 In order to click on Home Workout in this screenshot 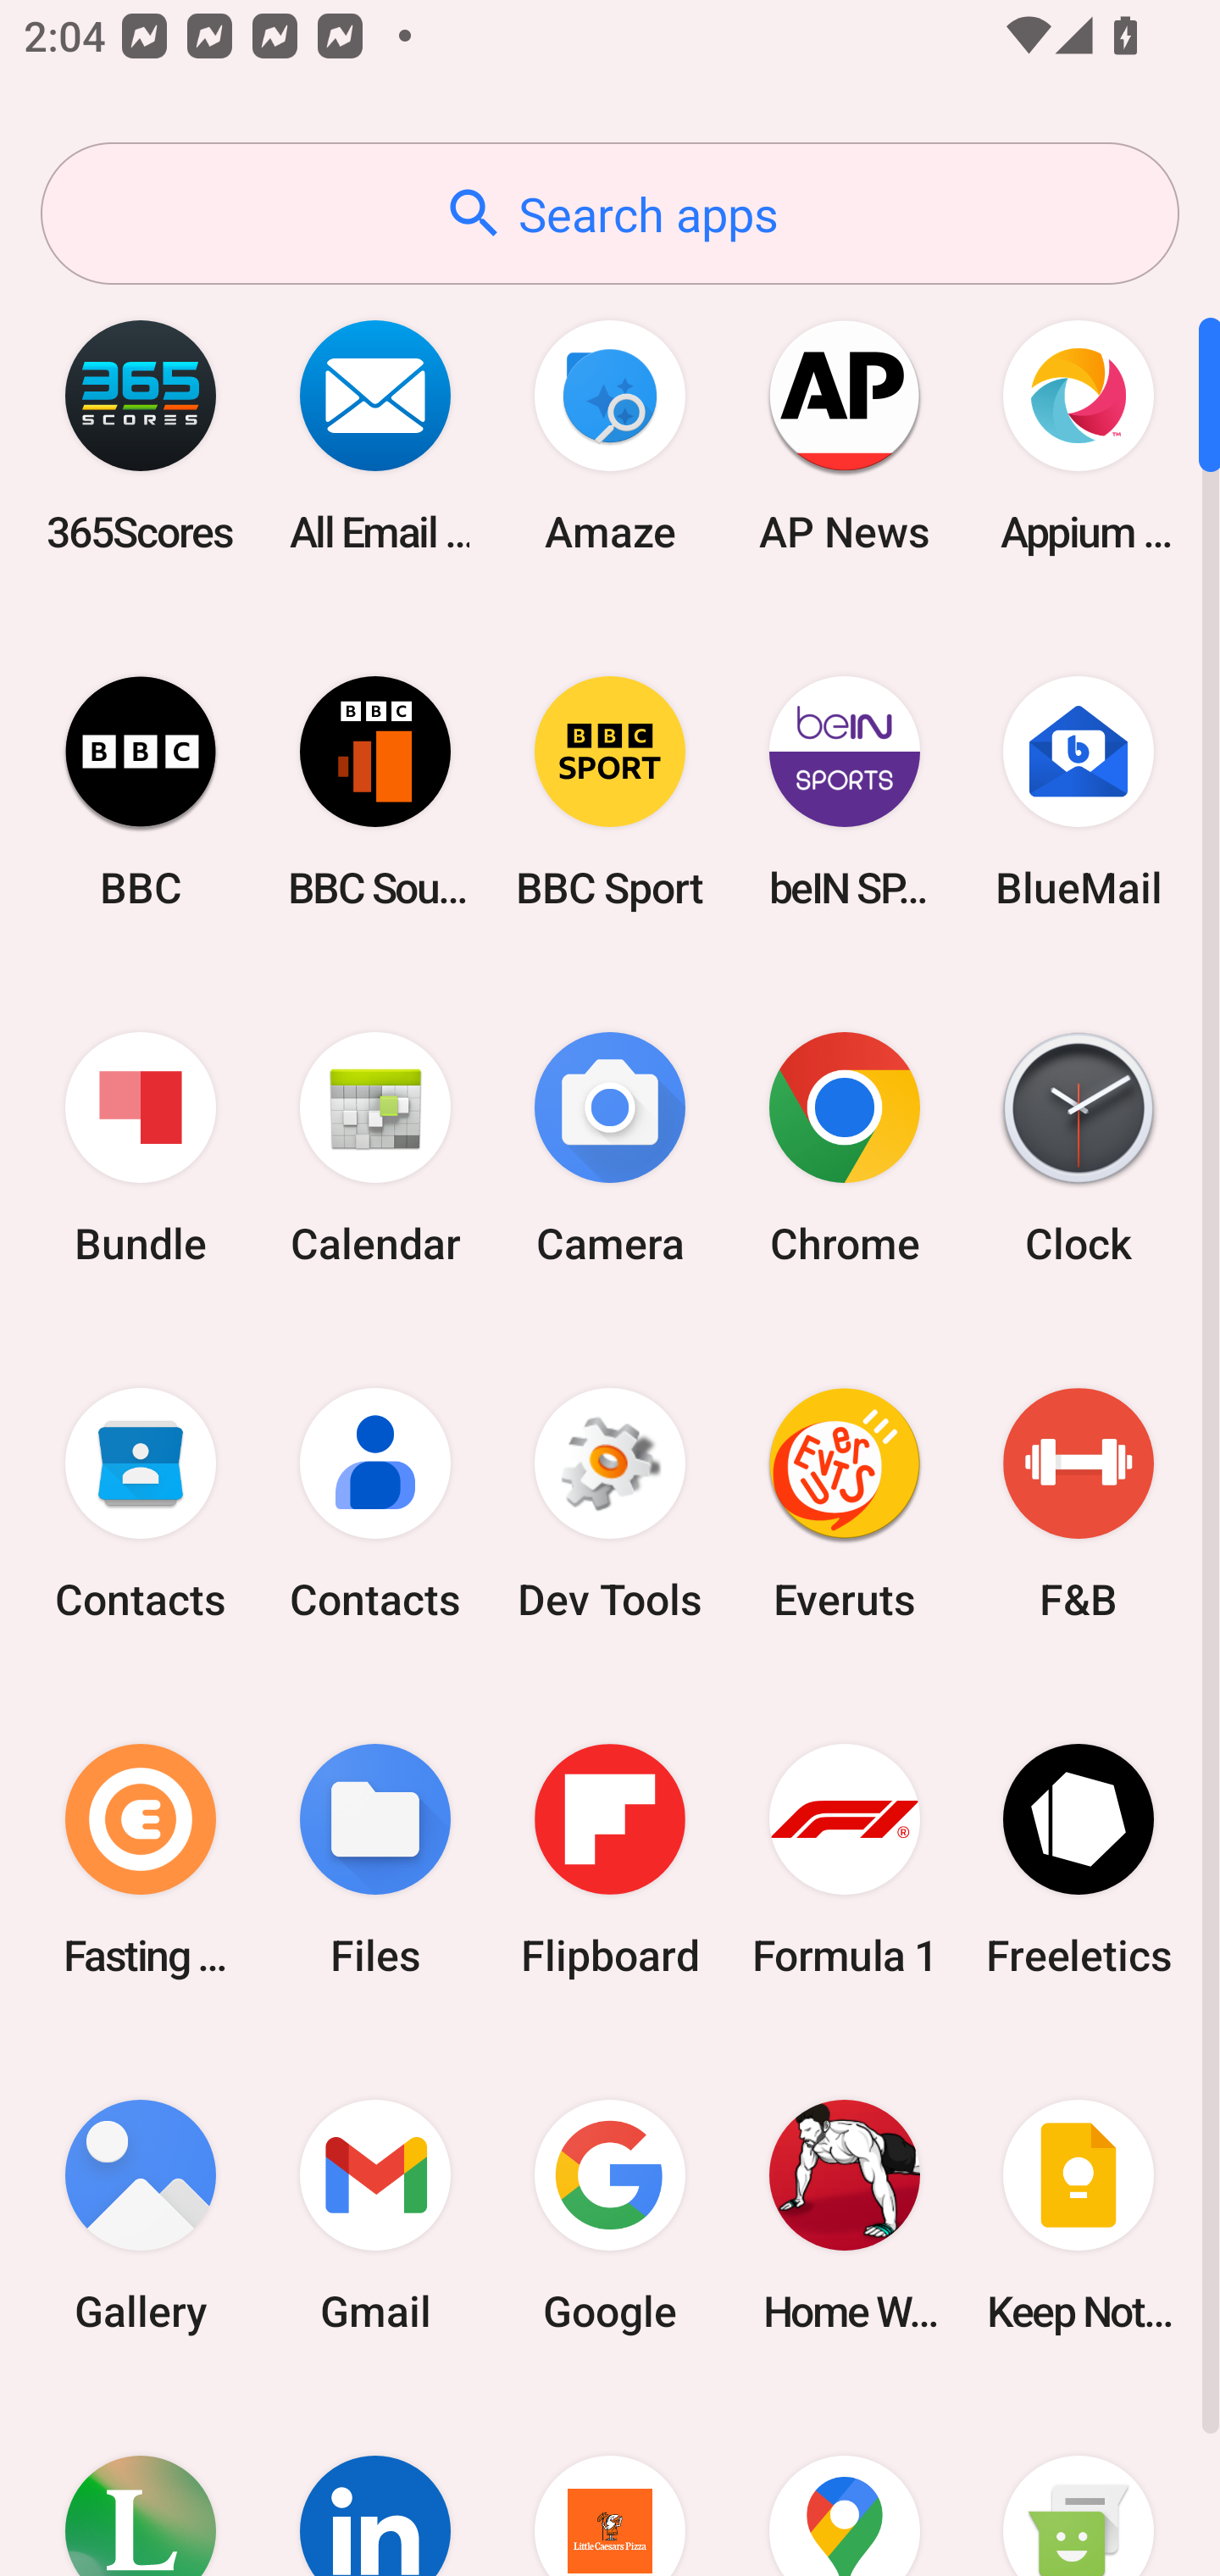, I will do `click(844, 2215)`.